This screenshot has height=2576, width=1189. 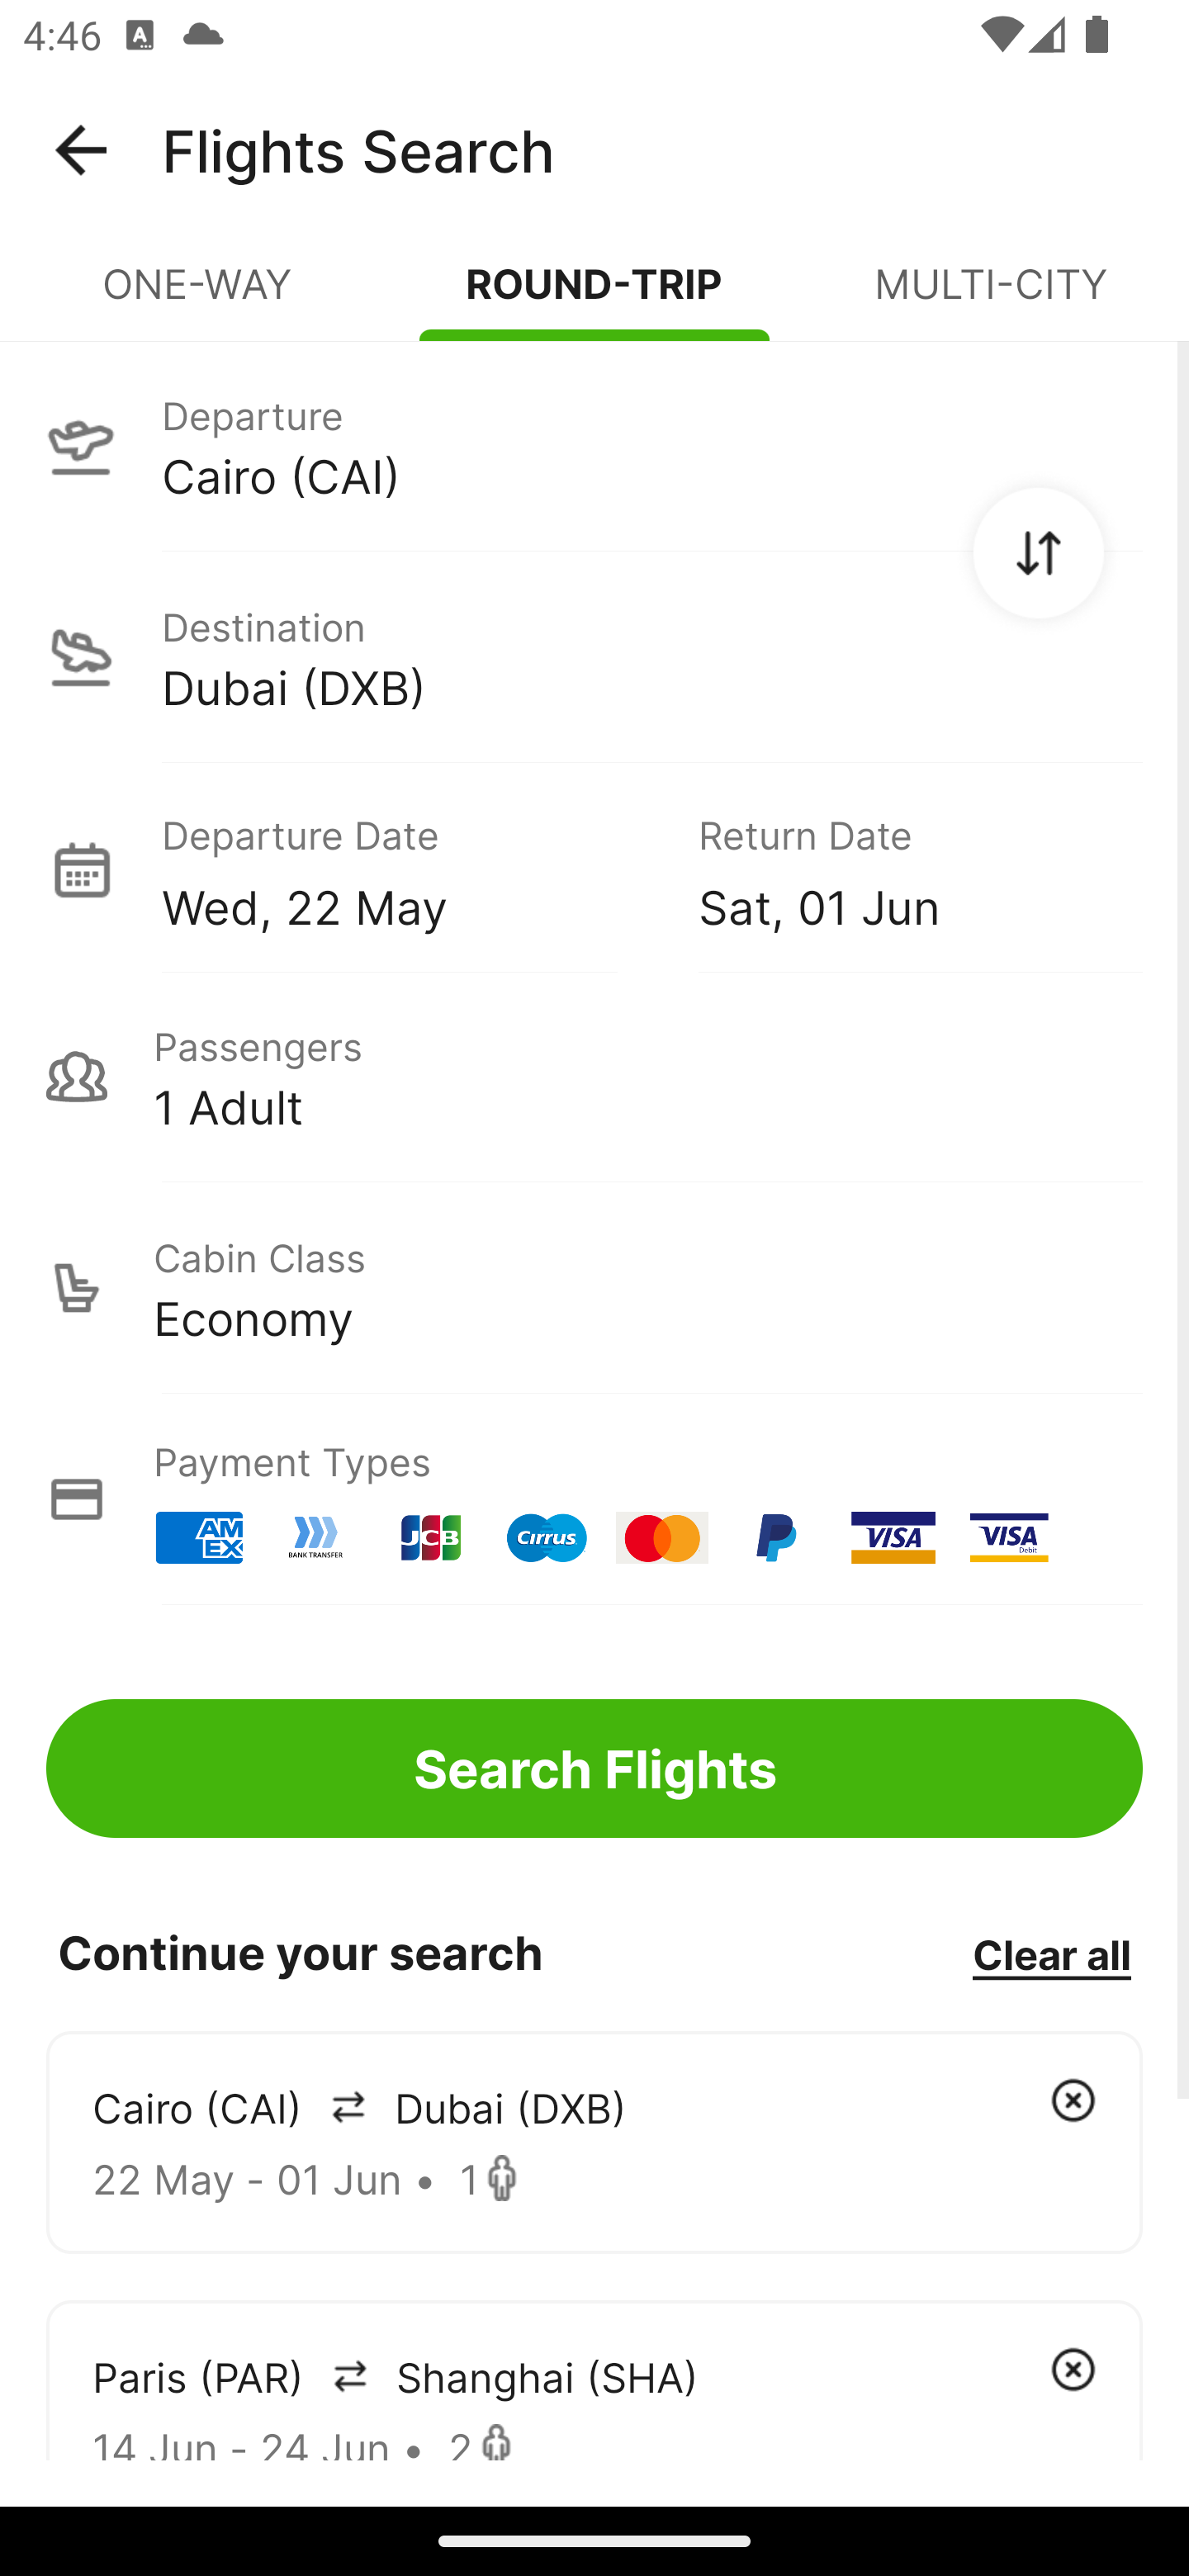 I want to click on Departure Cairo (CAI), so click(x=594, y=445).